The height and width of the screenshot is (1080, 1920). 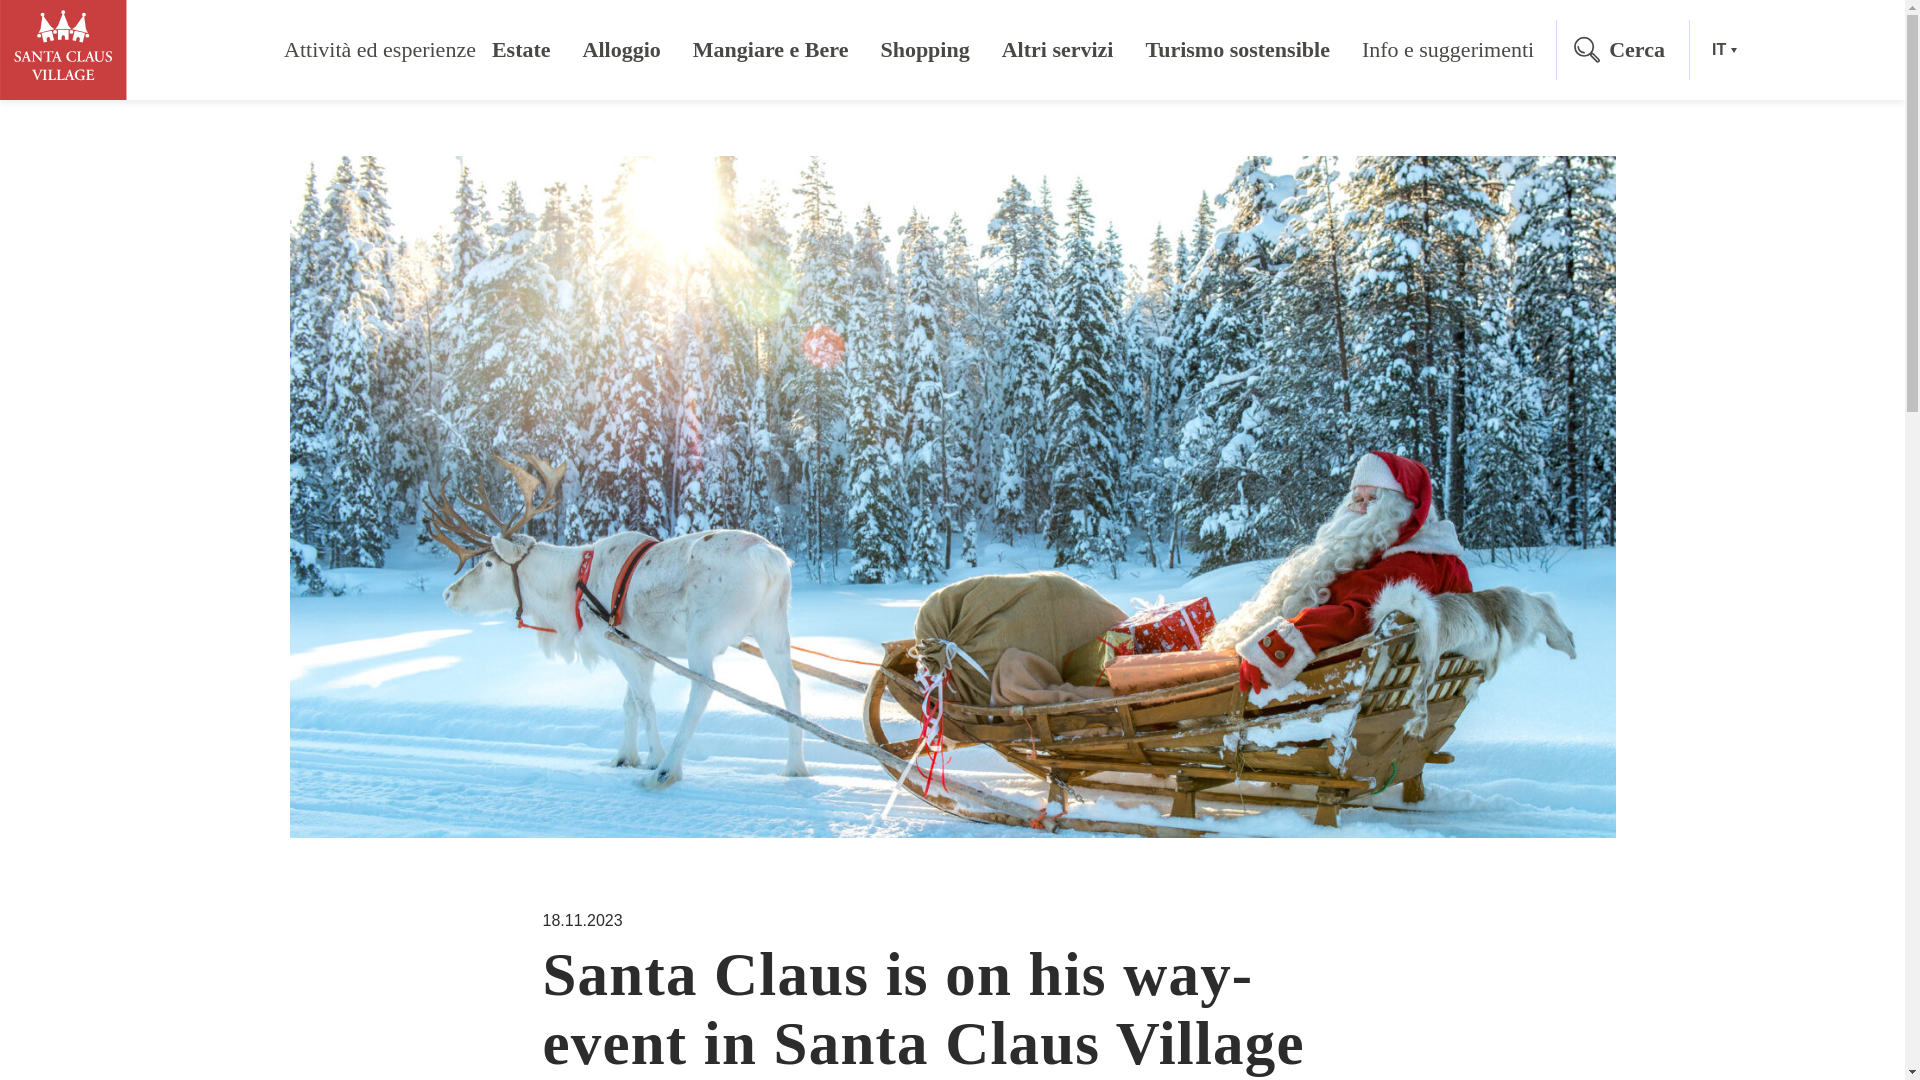 I want to click on Info e suggerimenti, so click(x=1448, y=50).